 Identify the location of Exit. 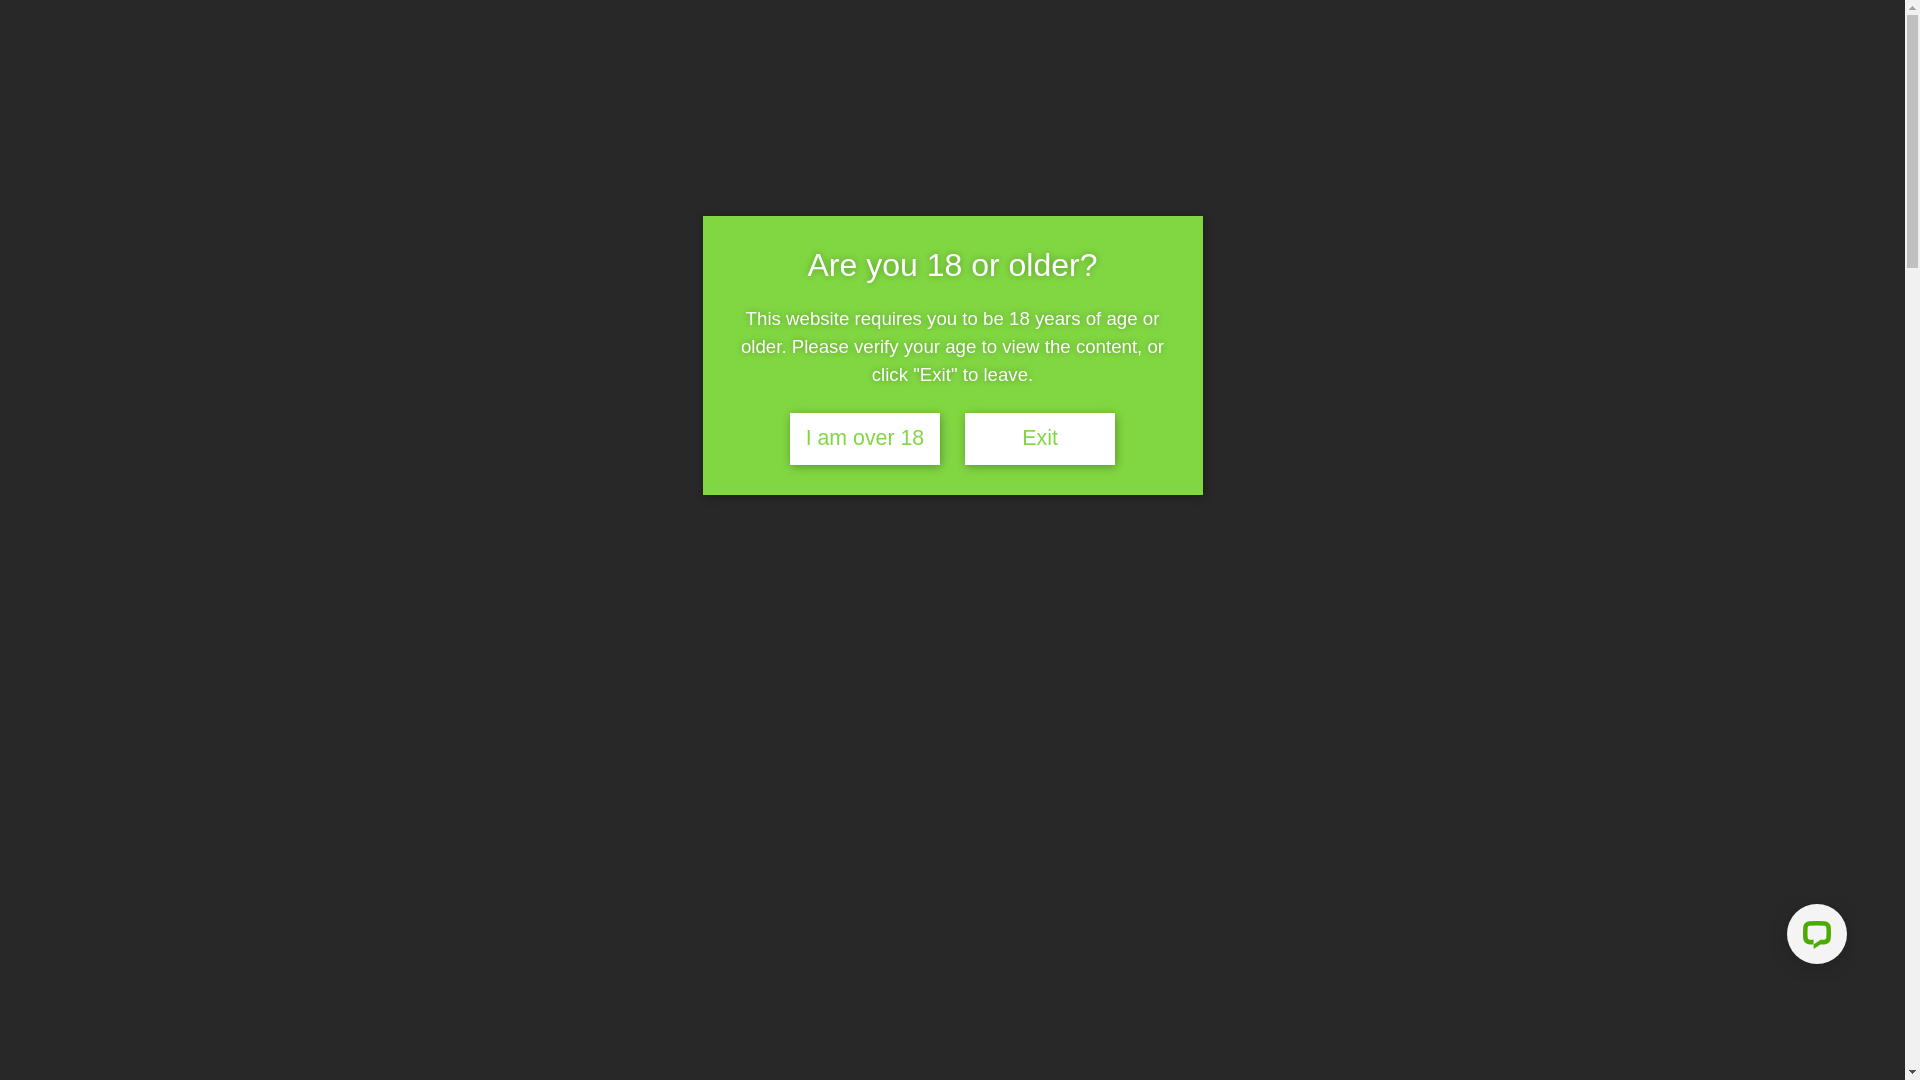
(1040, 439).